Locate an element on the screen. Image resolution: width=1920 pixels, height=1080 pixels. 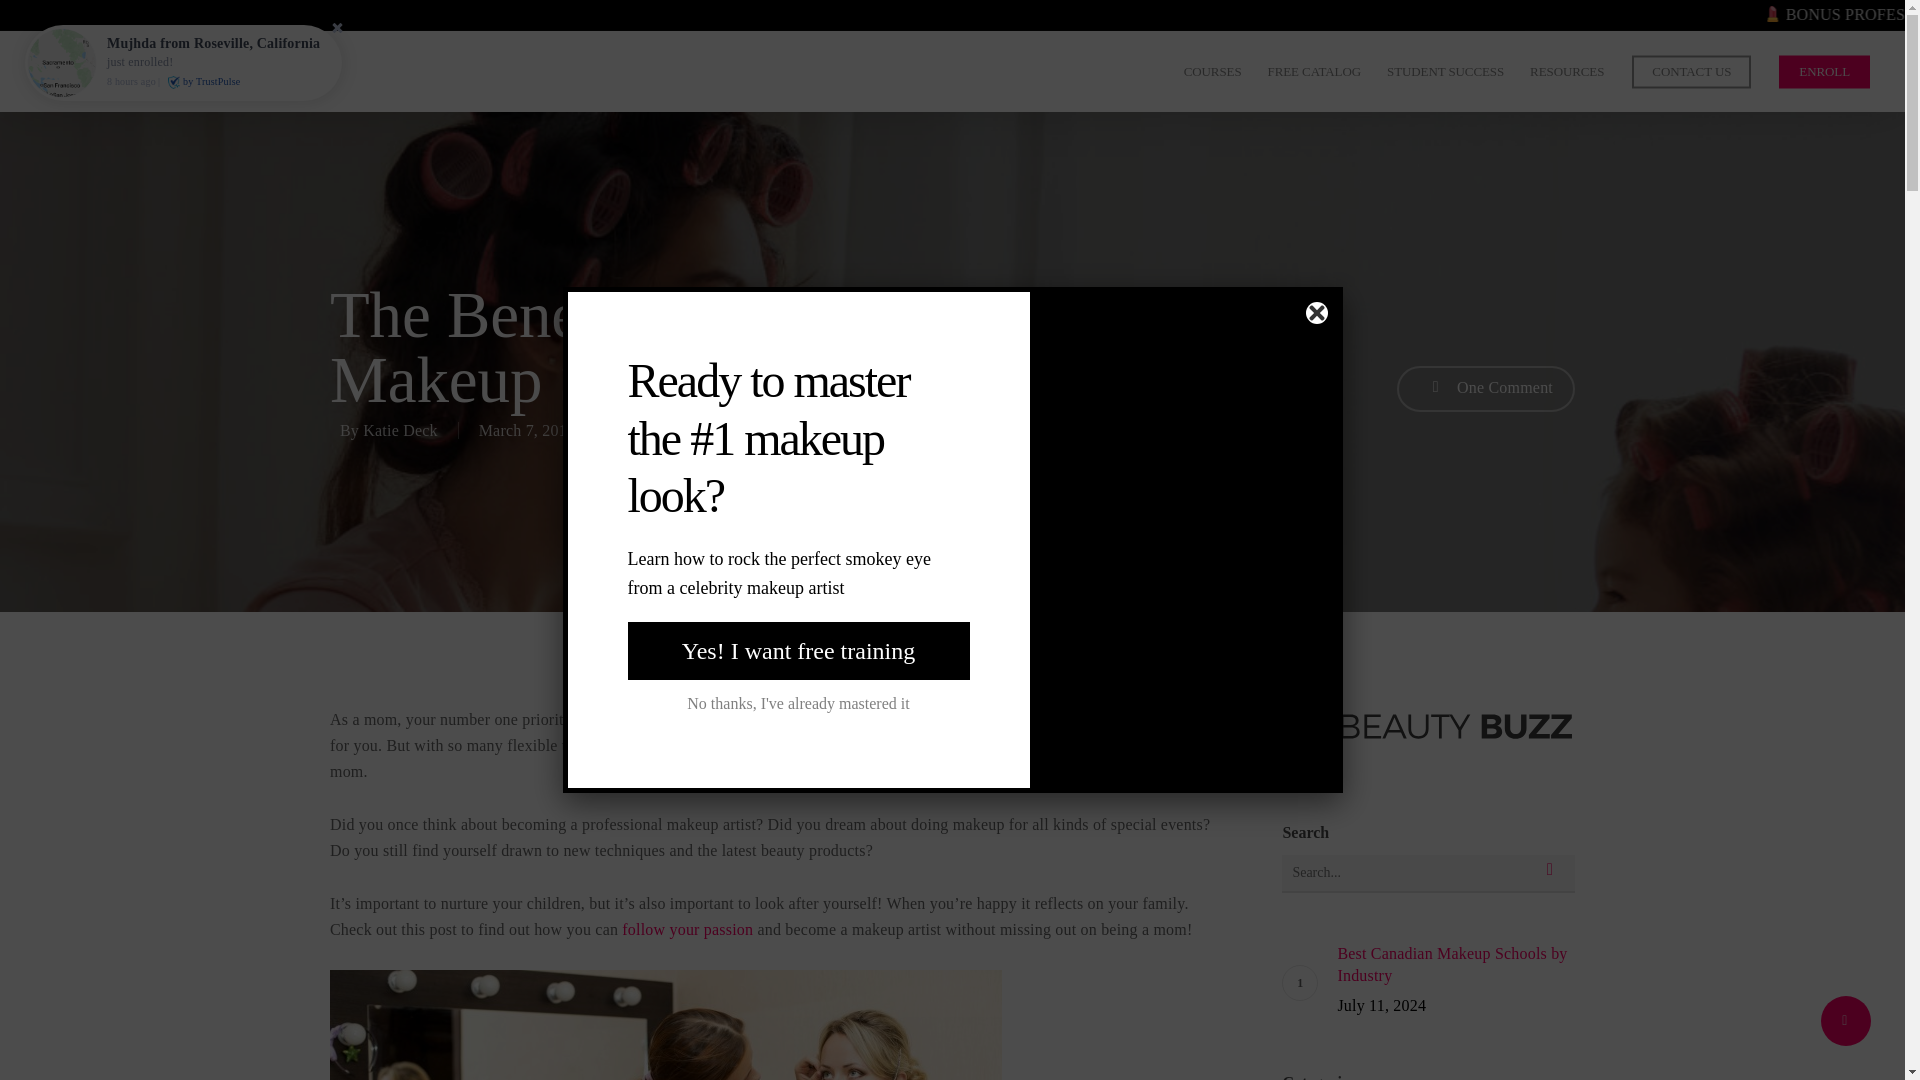
Yes! I want free training is located at coordinates (798, 651).